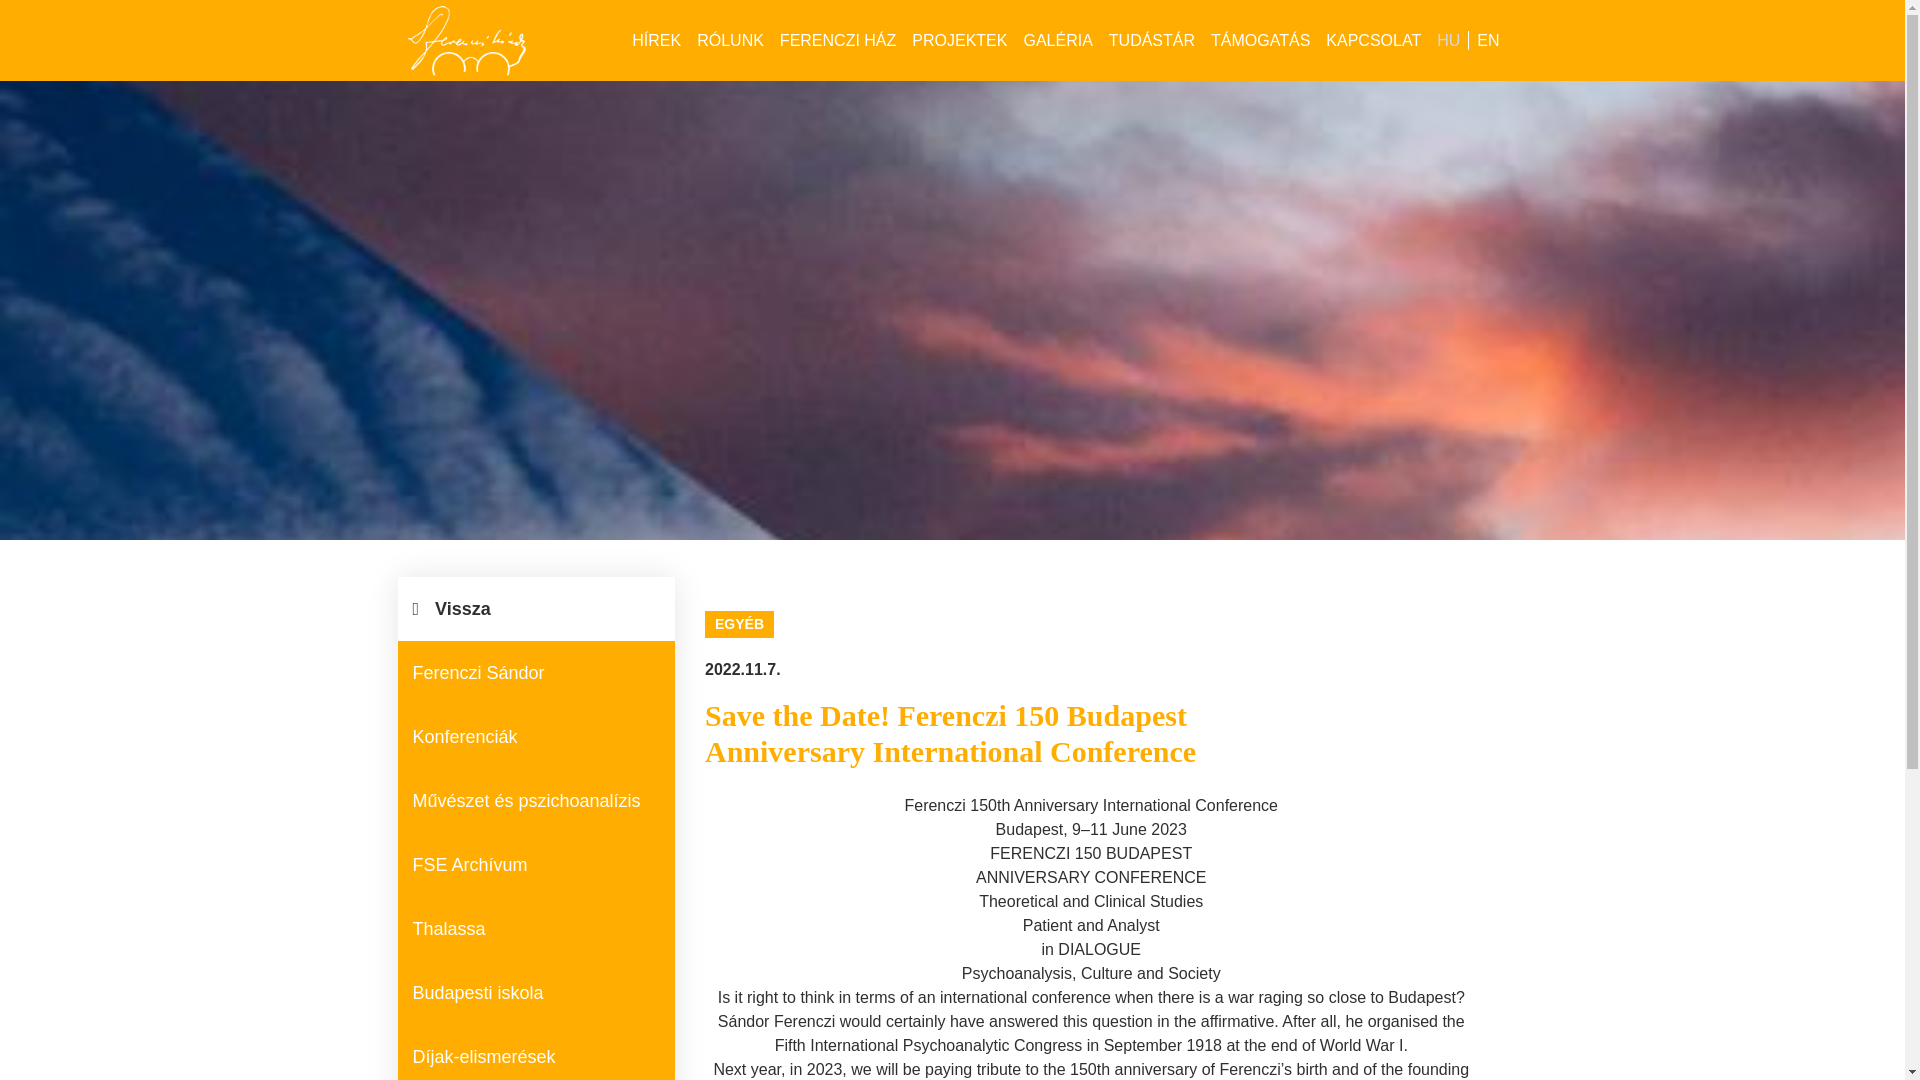 The image size is (1920, 1080). What do you see at coordinates (1488, 40) in the screenshot?
I see `EN` at bounding box center [1488, 40].